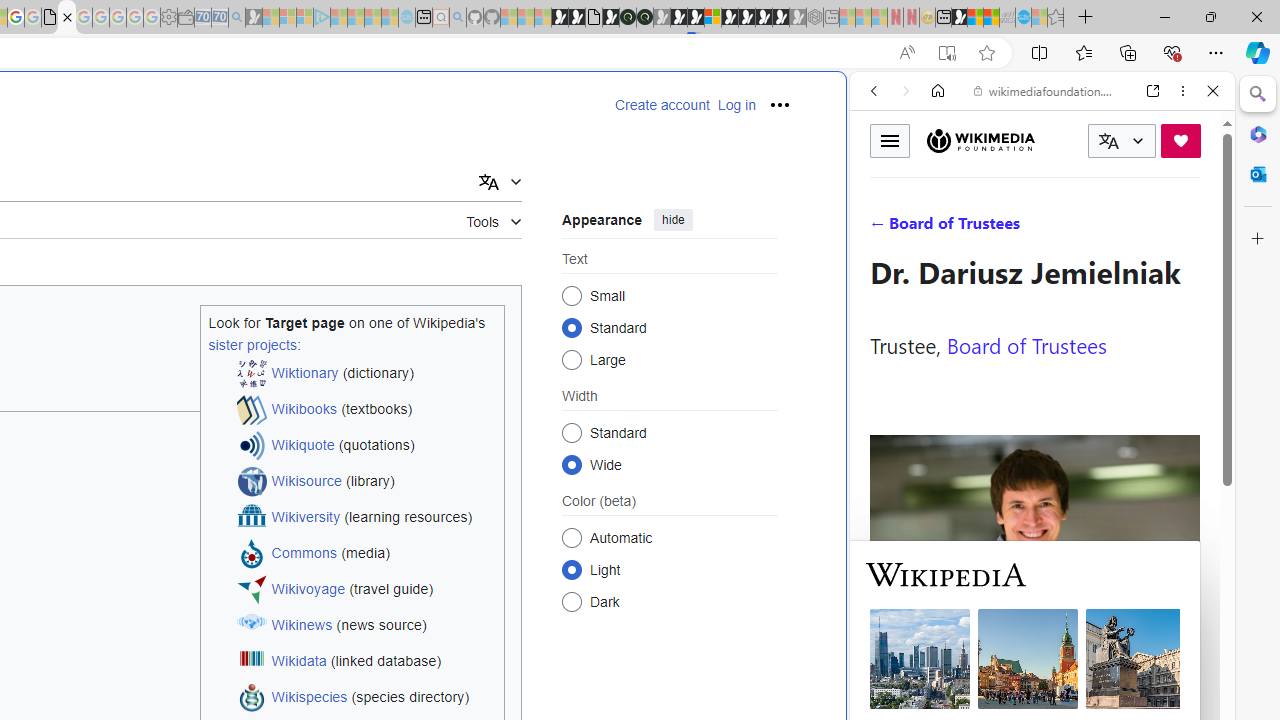  Describe the element at coordinates (844, 102) in the screenshot. I see `Close split screen` at that location.